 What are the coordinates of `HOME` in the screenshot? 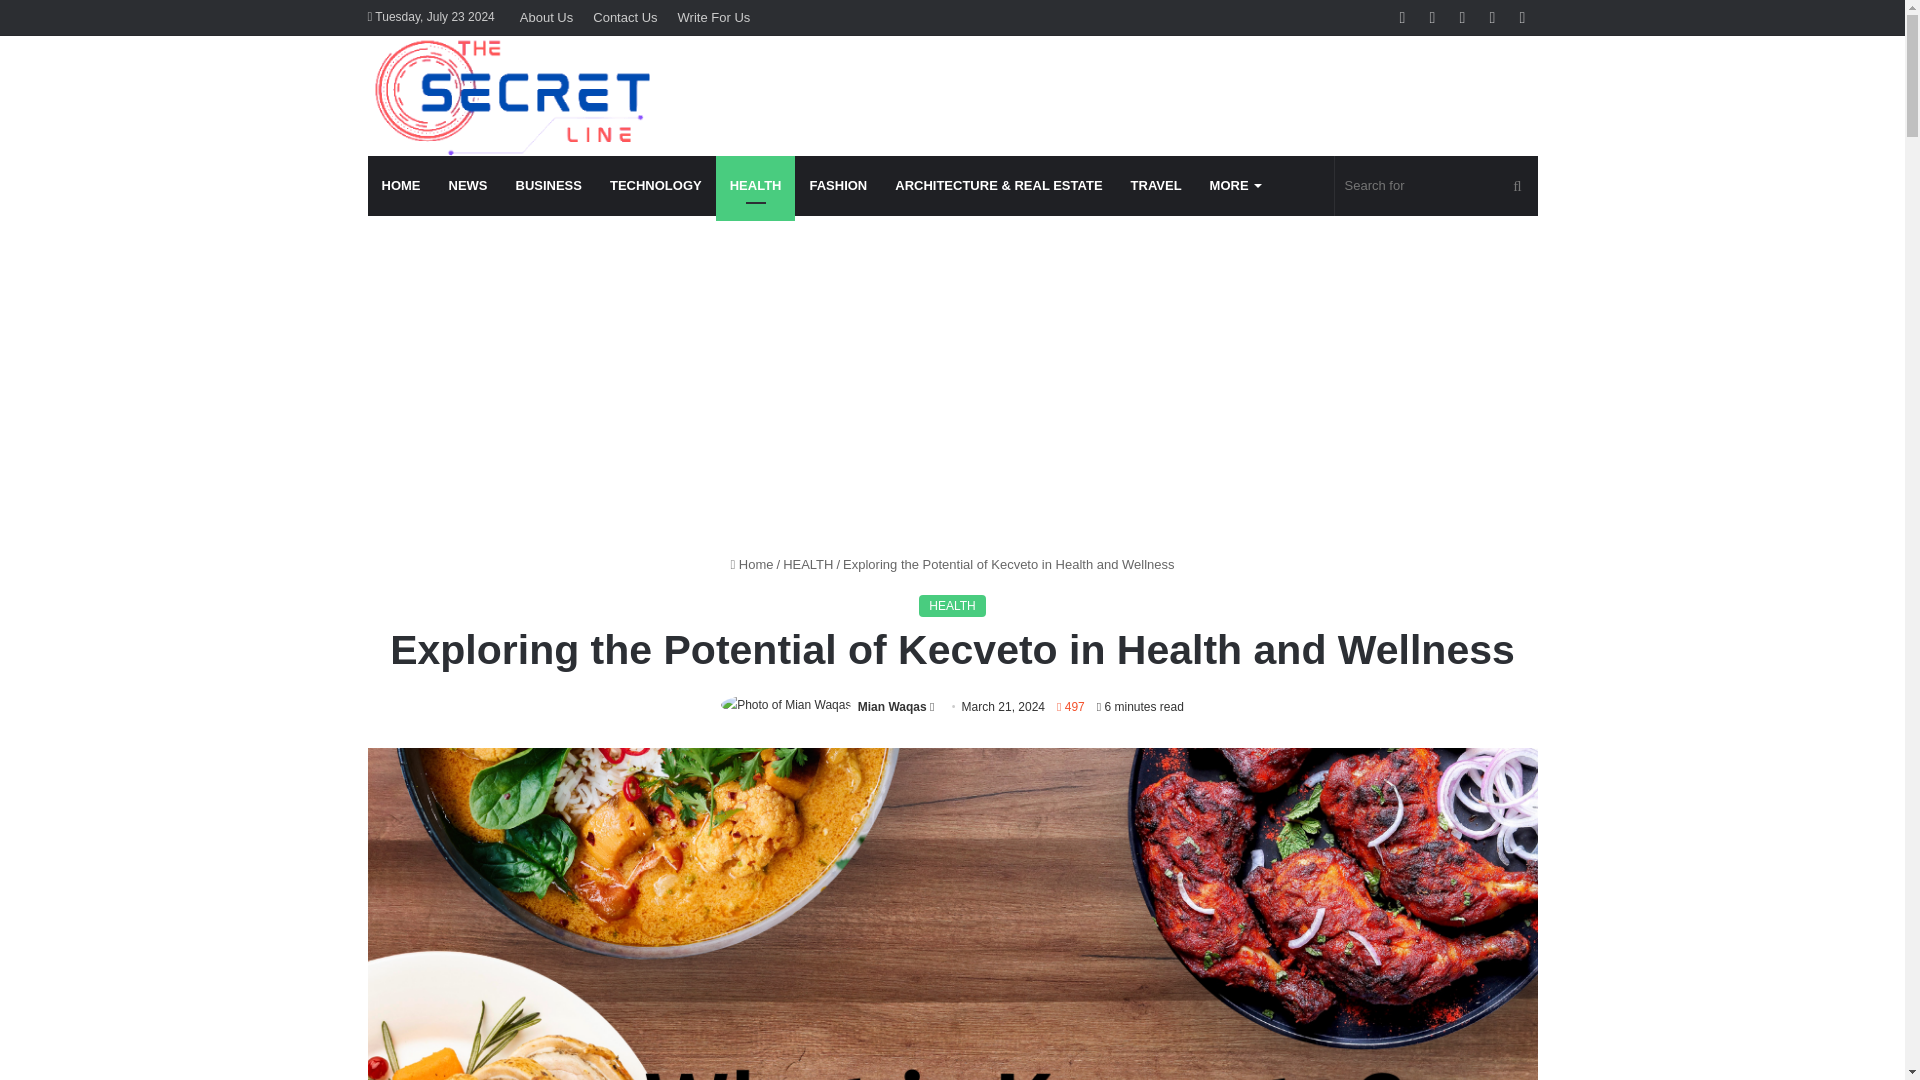 It's located at (402, 186).